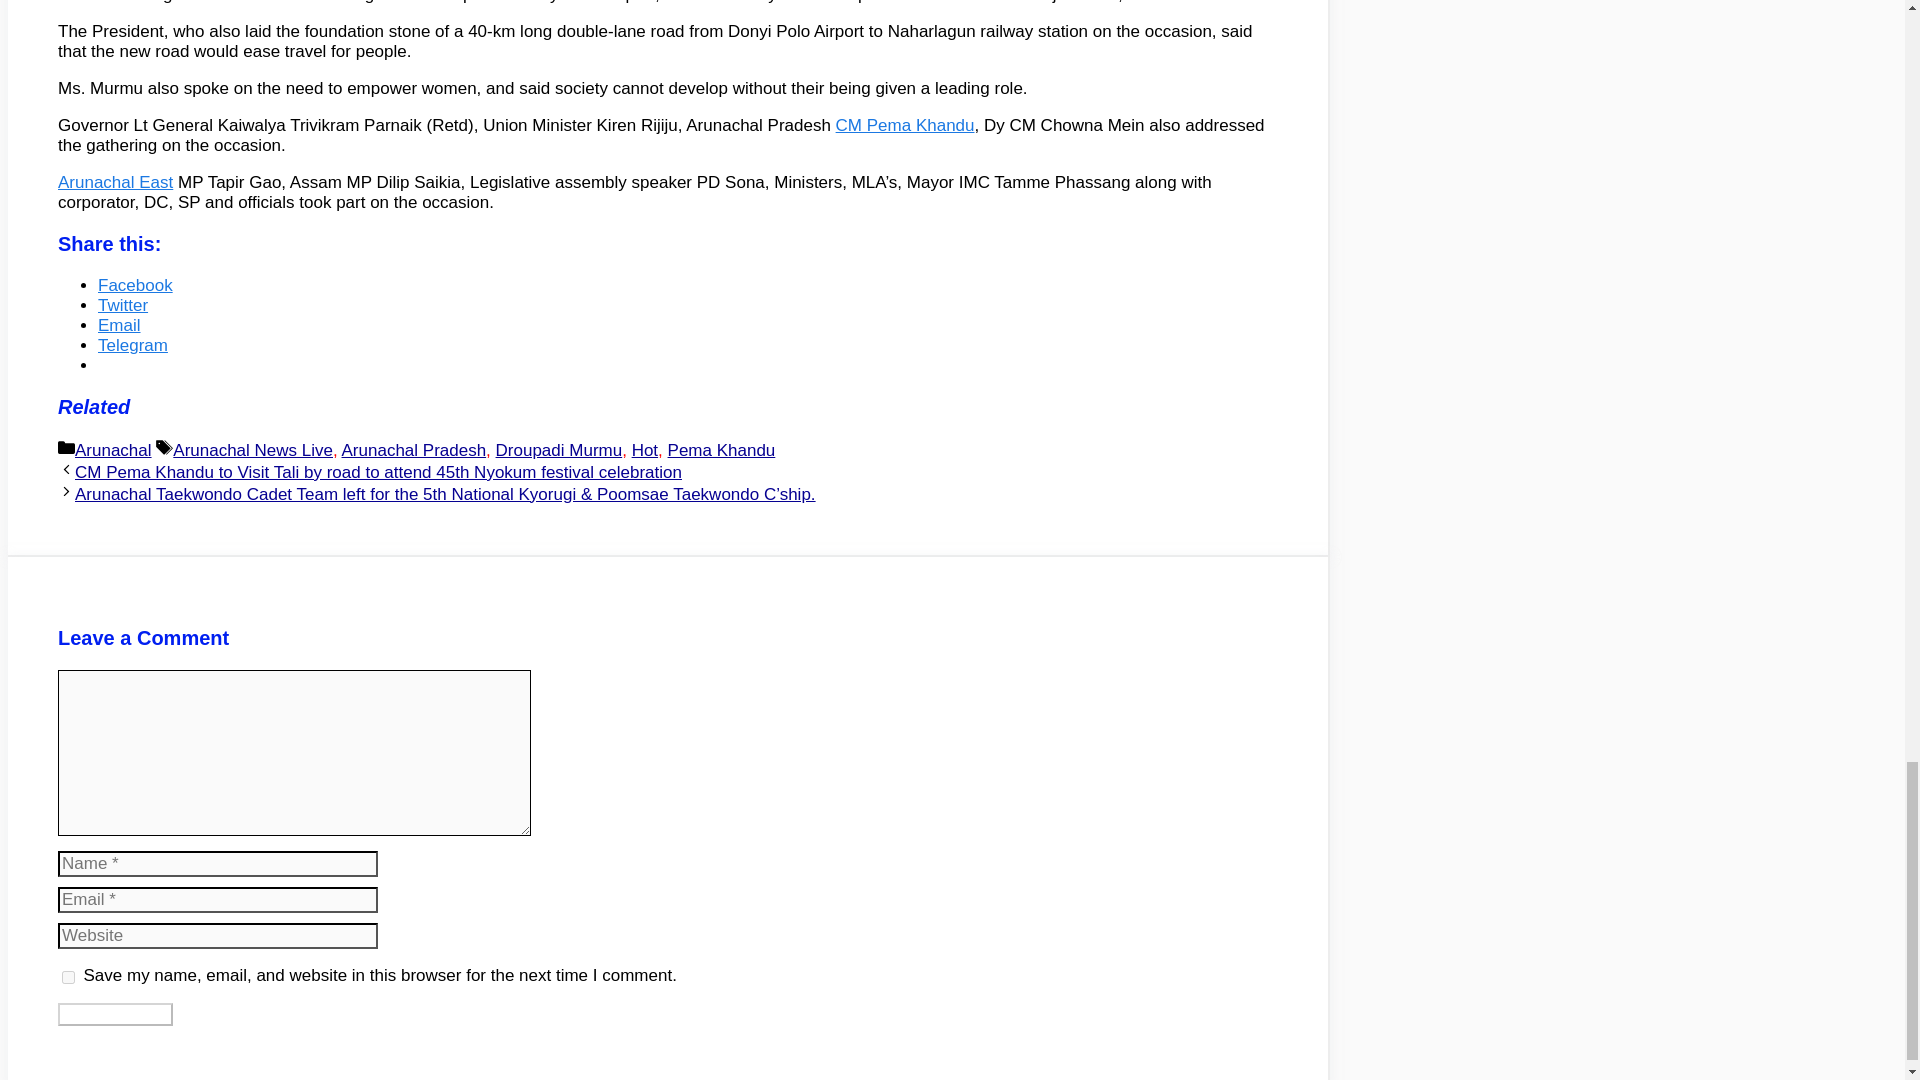 The image size is (1920, 1080). Describe the element at coordinates (905, 125) in the screenshot. I see `CM Pema Khandu` at that location.